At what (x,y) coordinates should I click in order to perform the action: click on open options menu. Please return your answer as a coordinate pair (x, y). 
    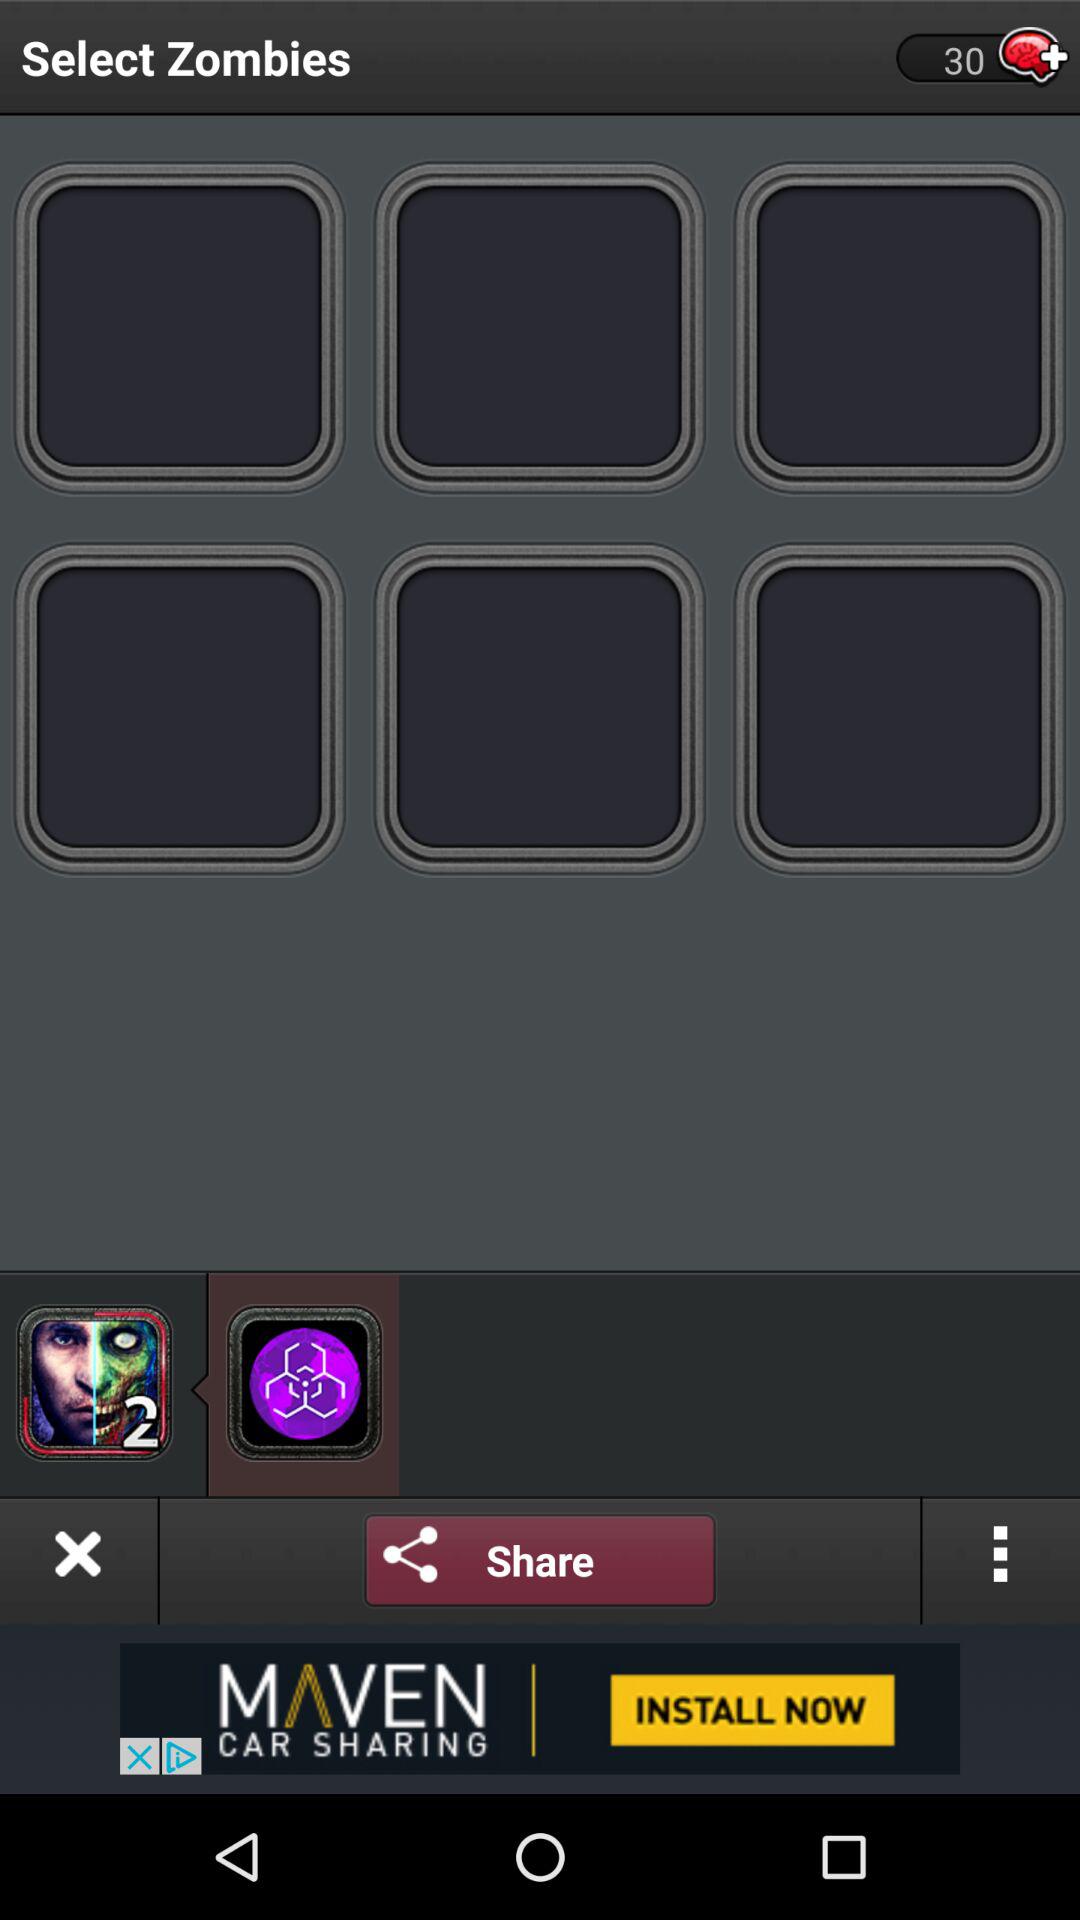
    Looking at the image, I should click on (1001, 1560).